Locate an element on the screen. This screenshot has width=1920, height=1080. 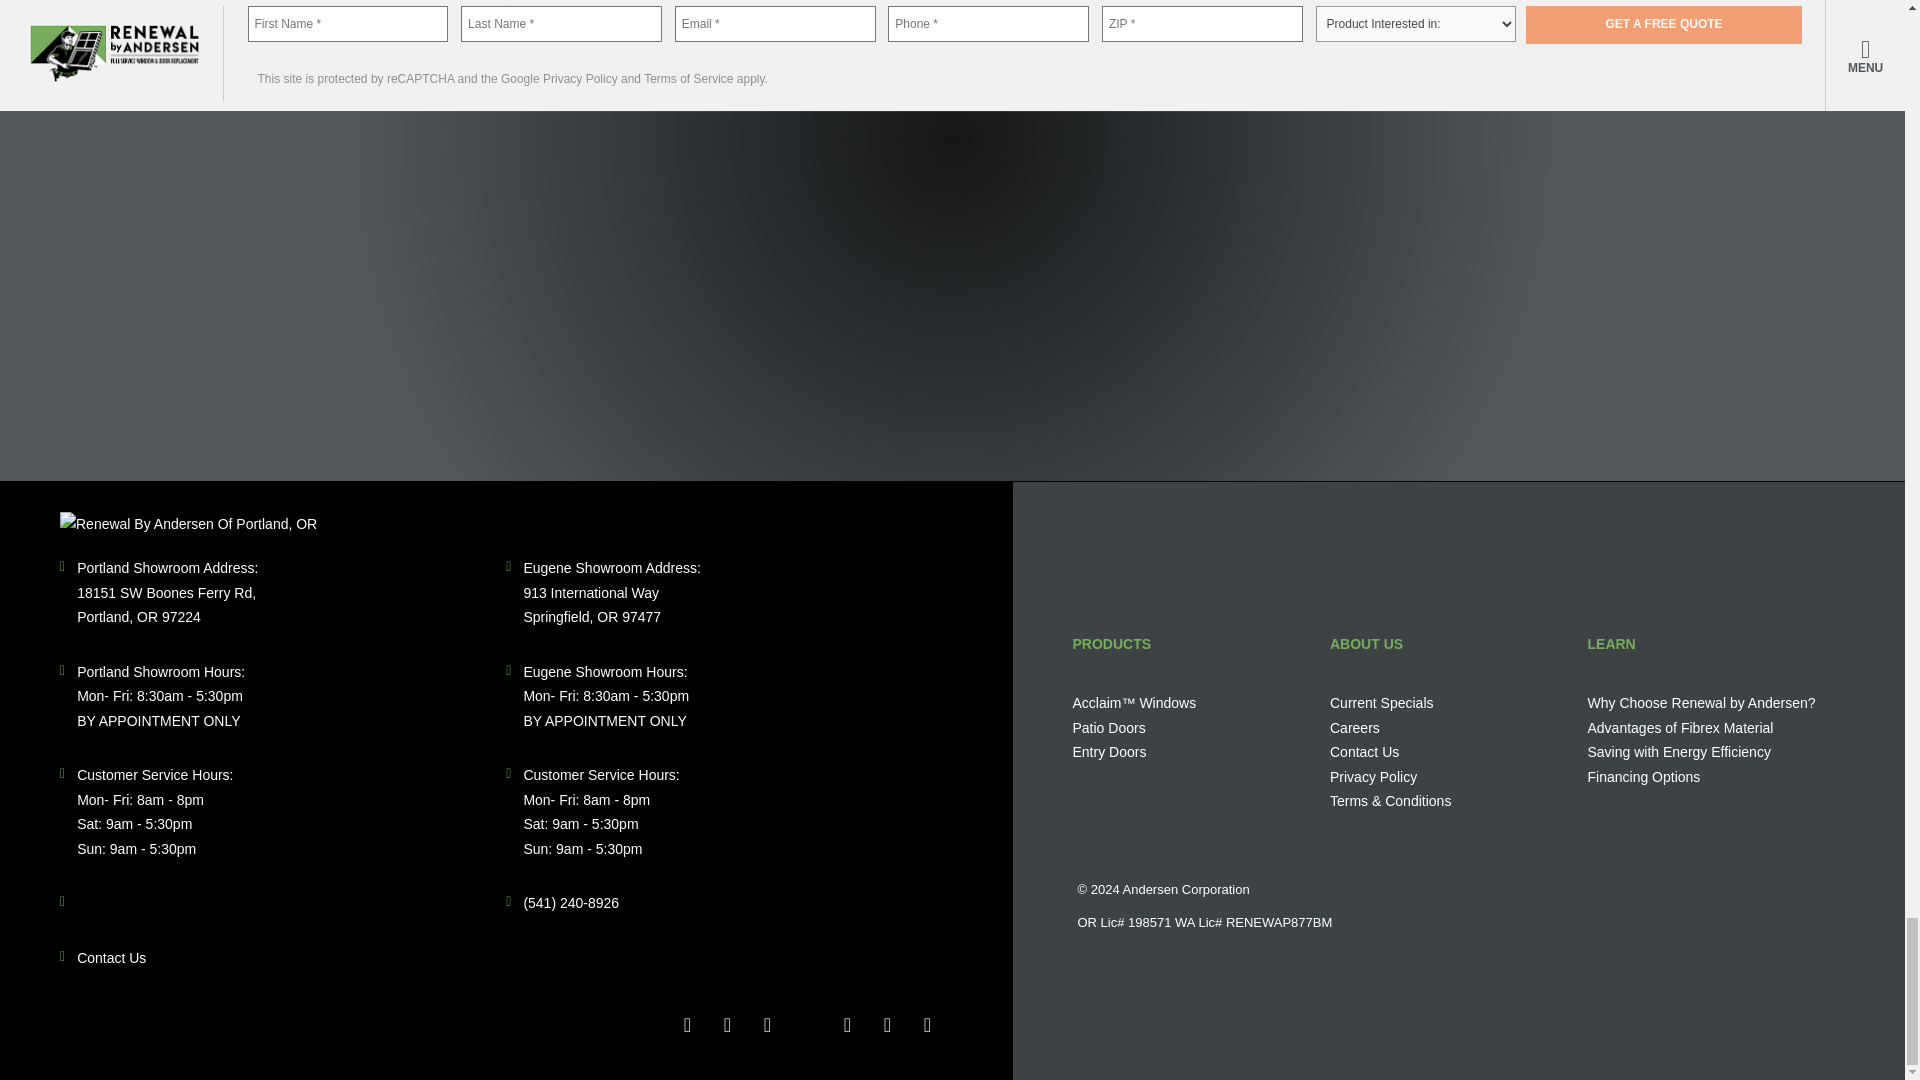
Houzz is located at coordinates (766, 1024).